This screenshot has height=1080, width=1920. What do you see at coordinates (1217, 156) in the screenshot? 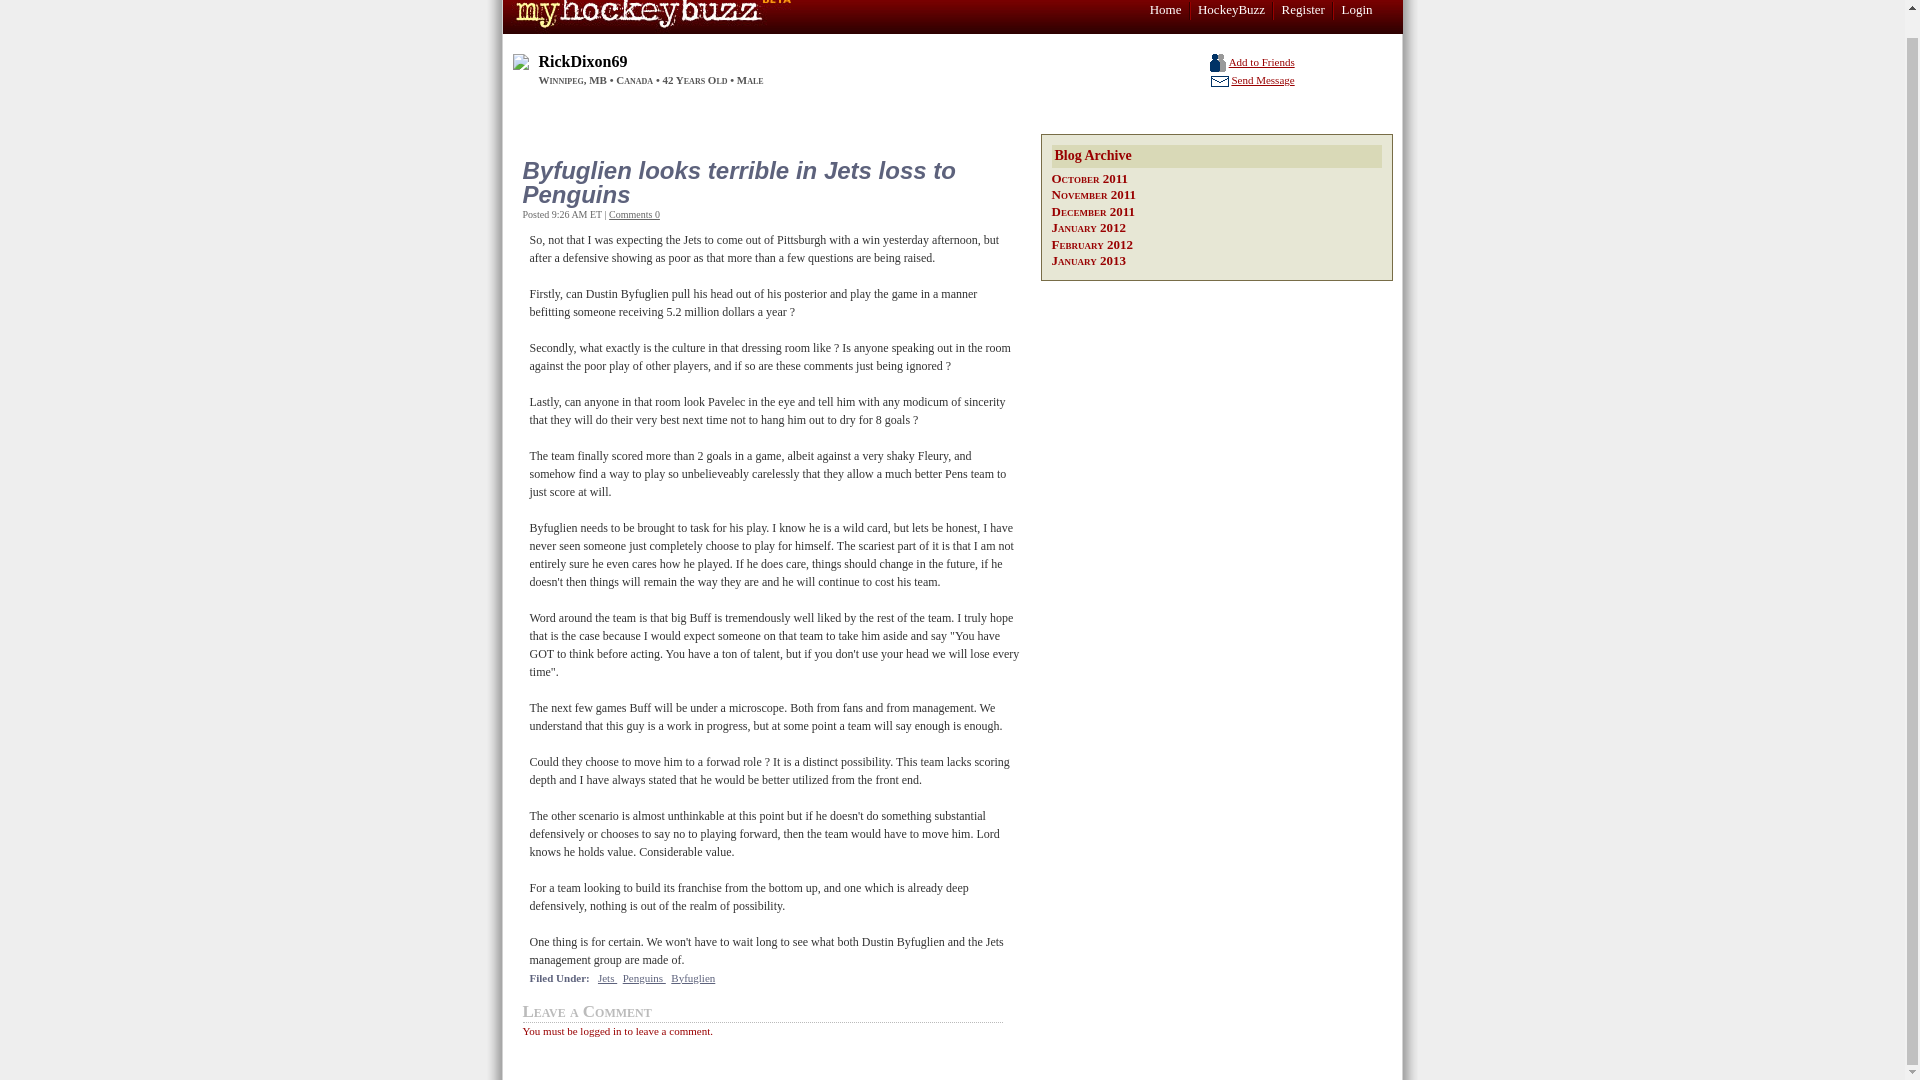
I see `Blog Archive` at bounding box center [1217, 156].